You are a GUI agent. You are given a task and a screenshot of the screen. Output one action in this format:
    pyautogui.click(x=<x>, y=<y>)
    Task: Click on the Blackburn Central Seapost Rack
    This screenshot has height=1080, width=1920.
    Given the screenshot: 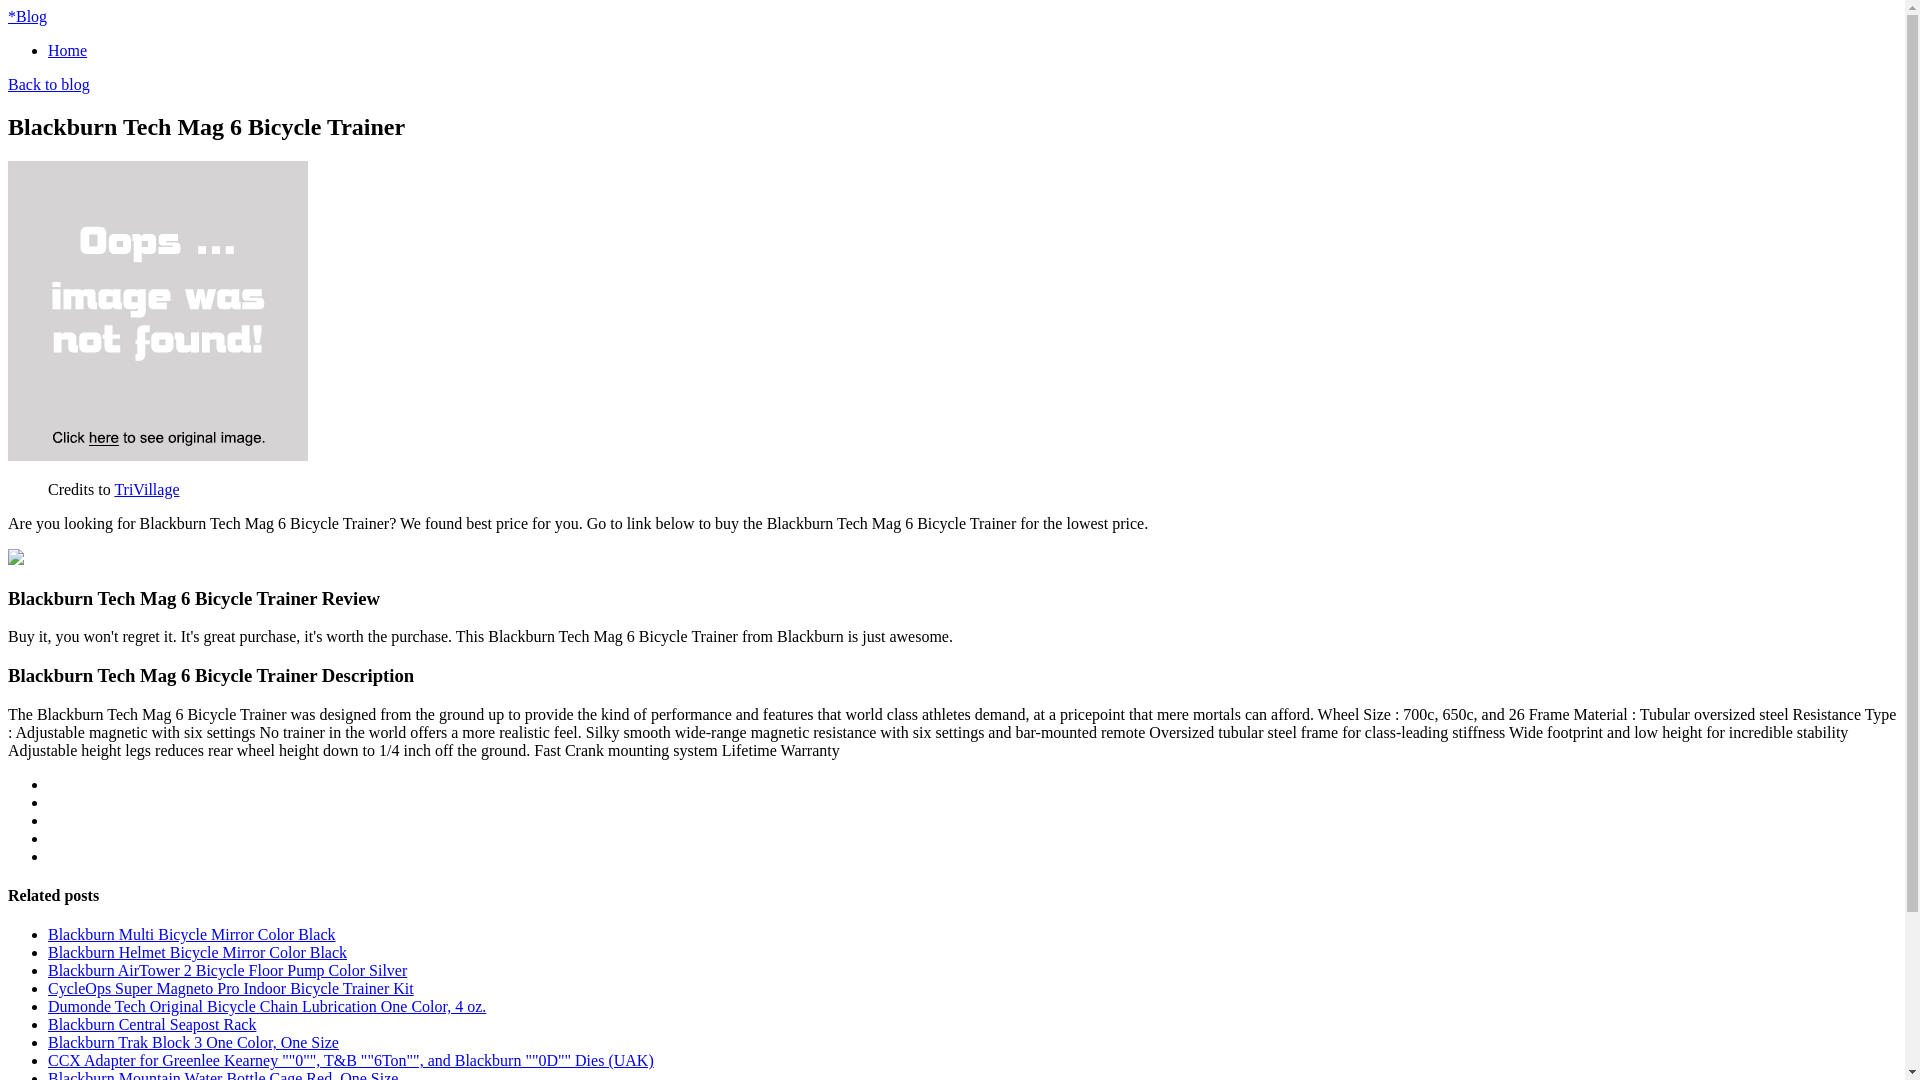 What is the action you would take?
    pyautogui.click(x=152, y=1024)
    